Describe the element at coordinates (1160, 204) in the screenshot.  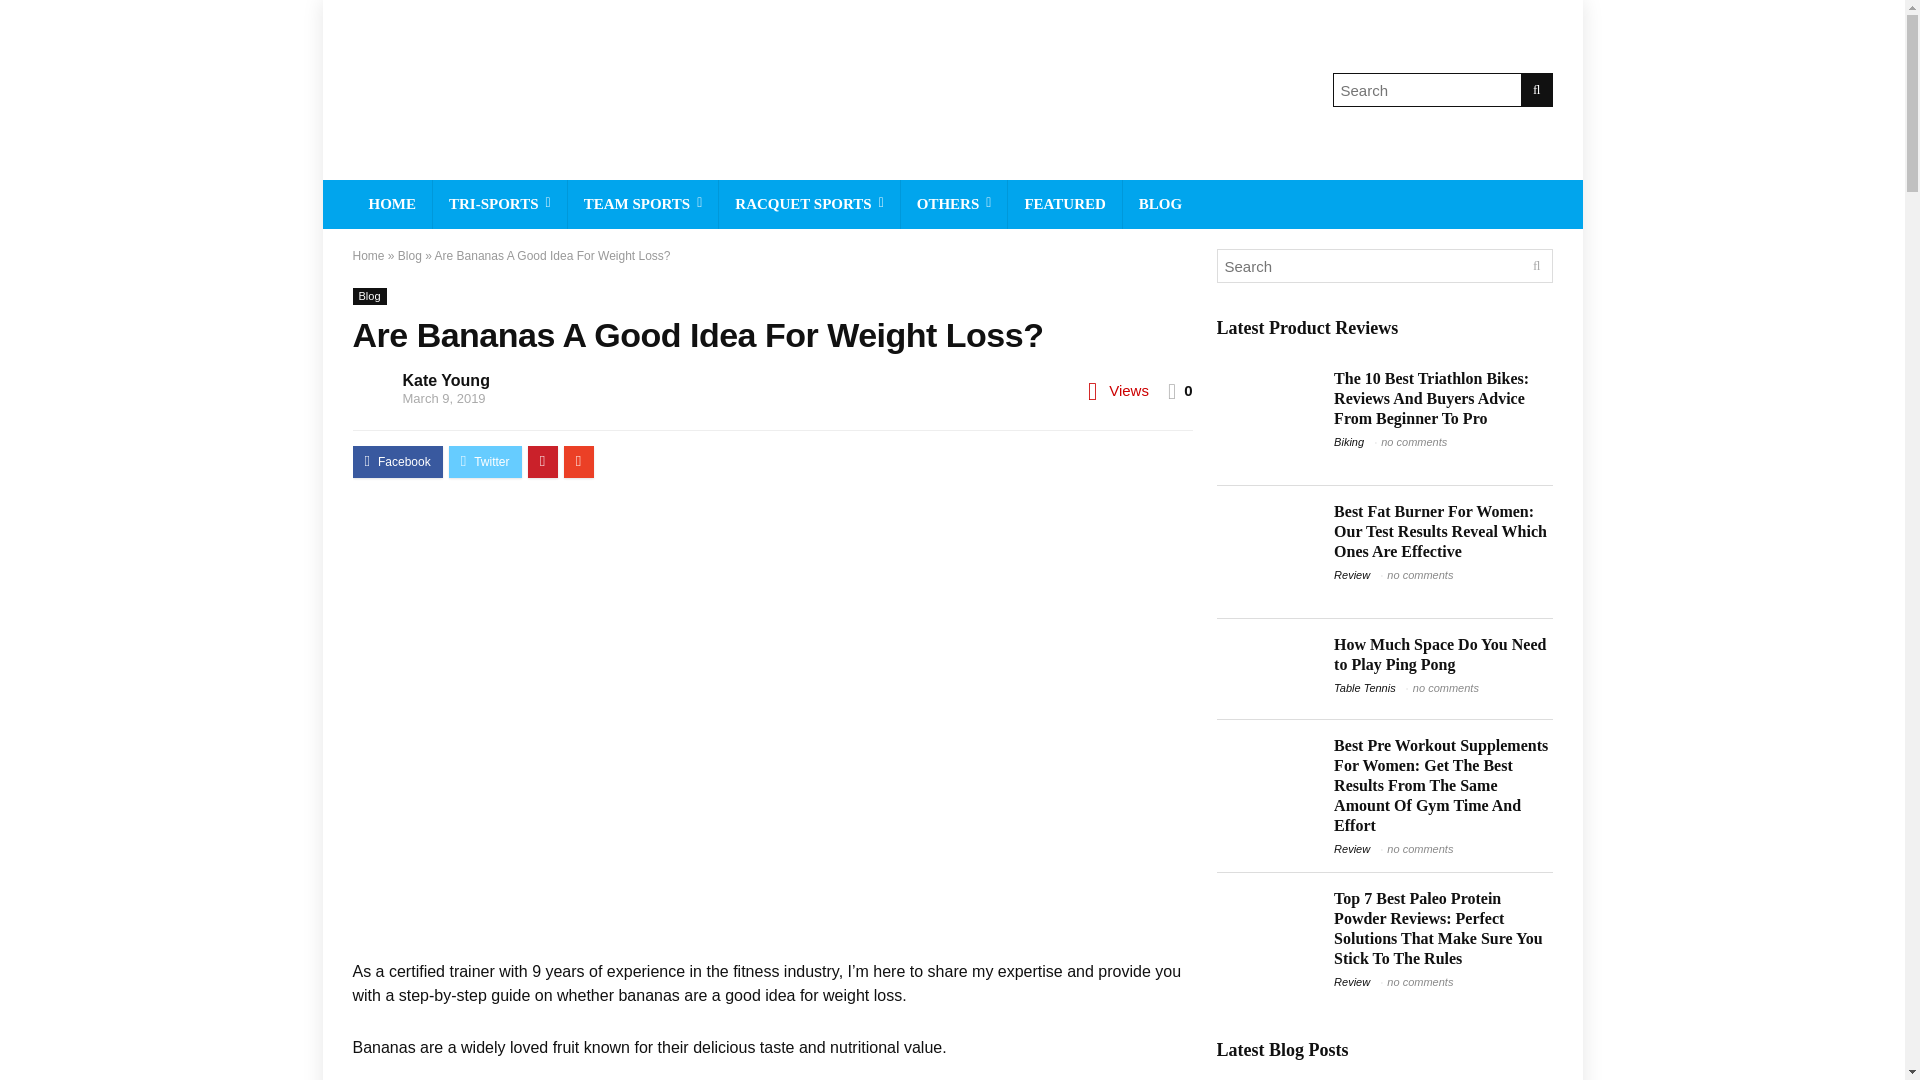
I see `BLOG` at that location.